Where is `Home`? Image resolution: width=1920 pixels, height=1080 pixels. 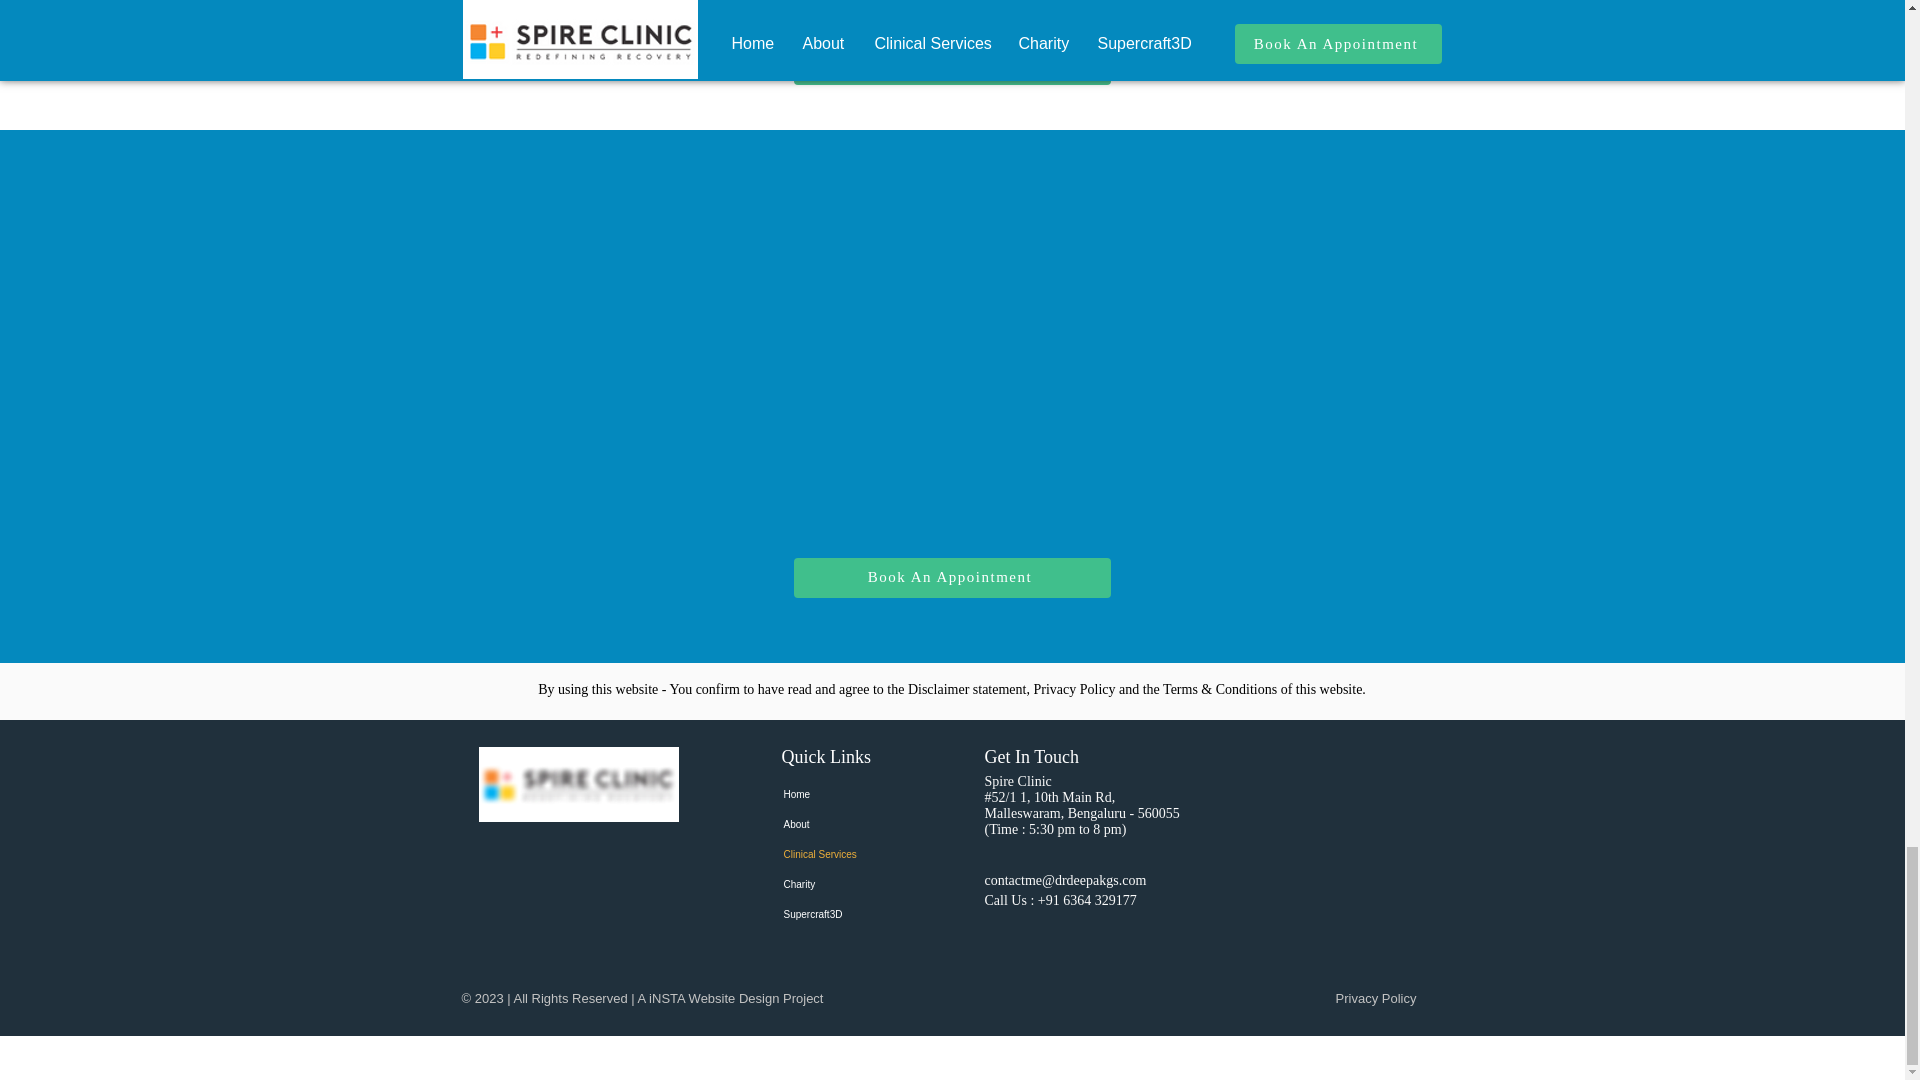
Home is located at coordinates (854, 794).